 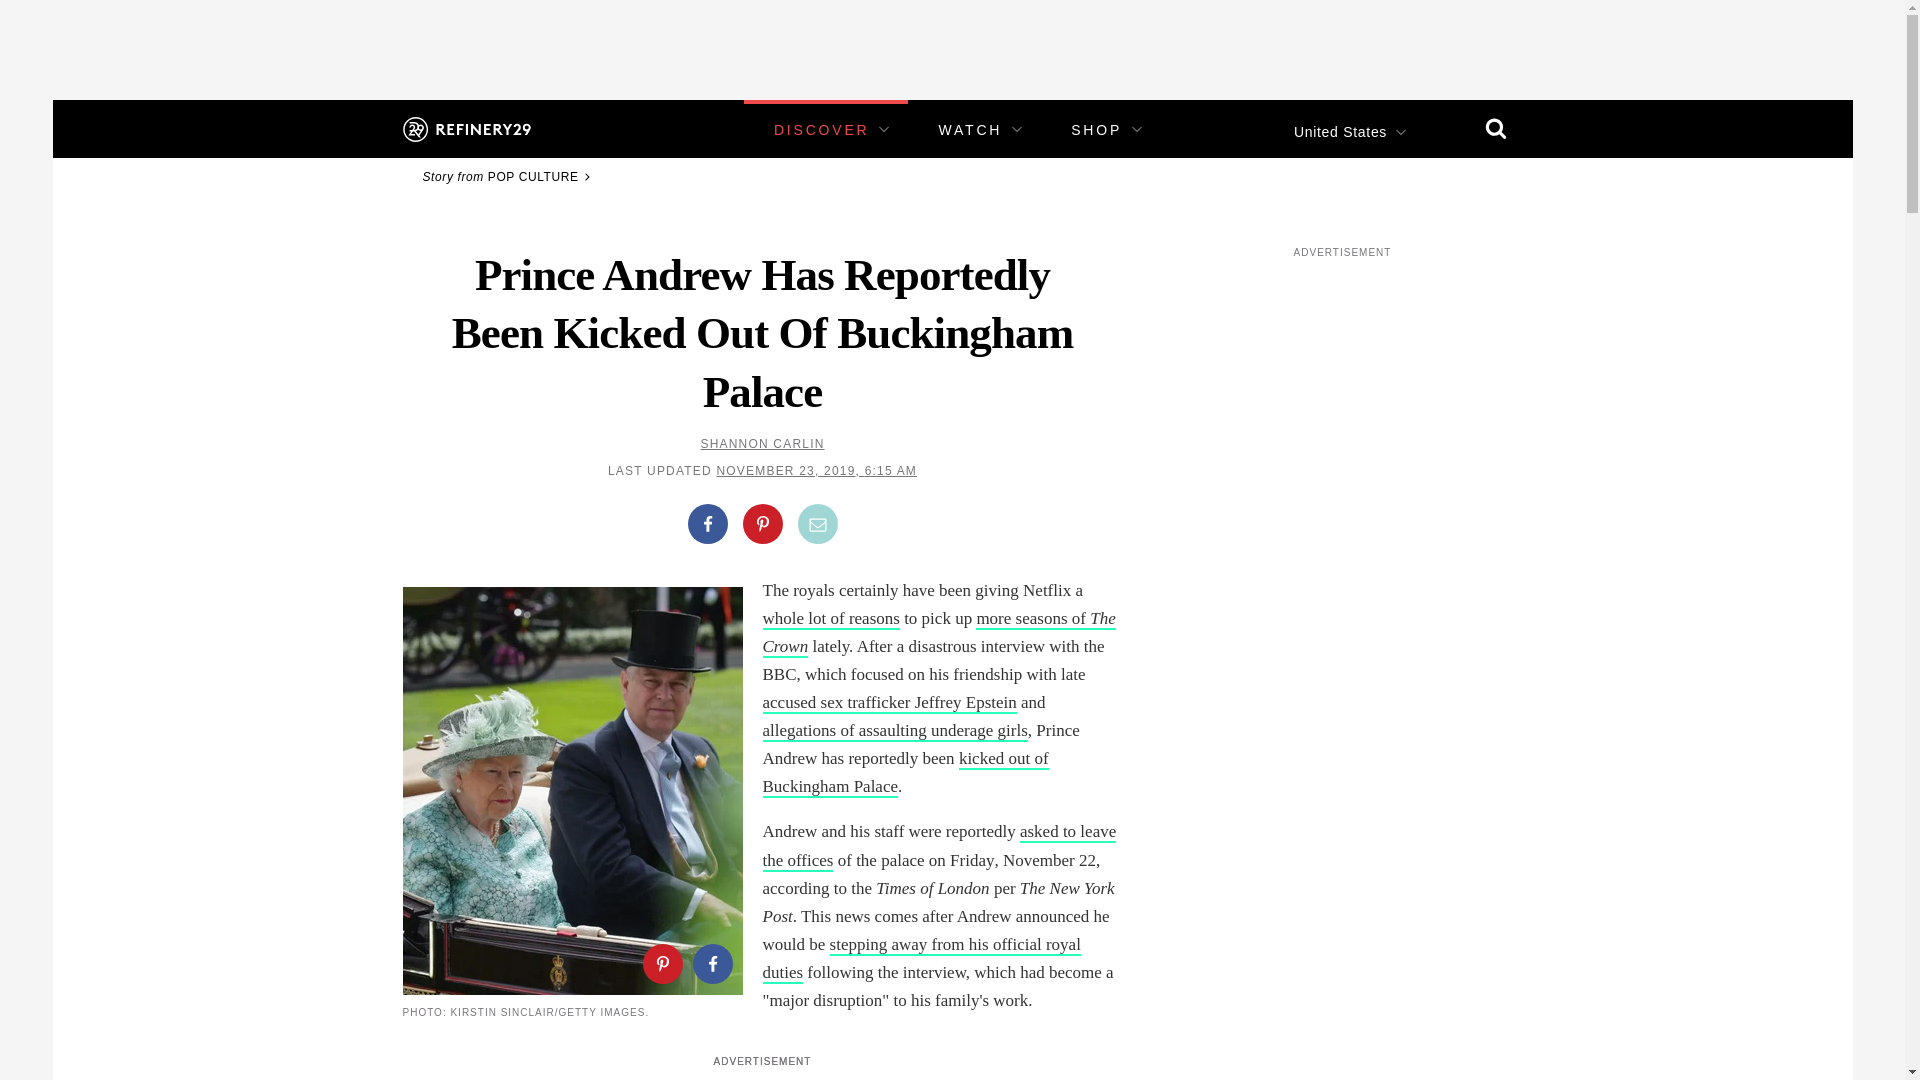 I want to click on Share on Facebook, so click(x=707, y=524).